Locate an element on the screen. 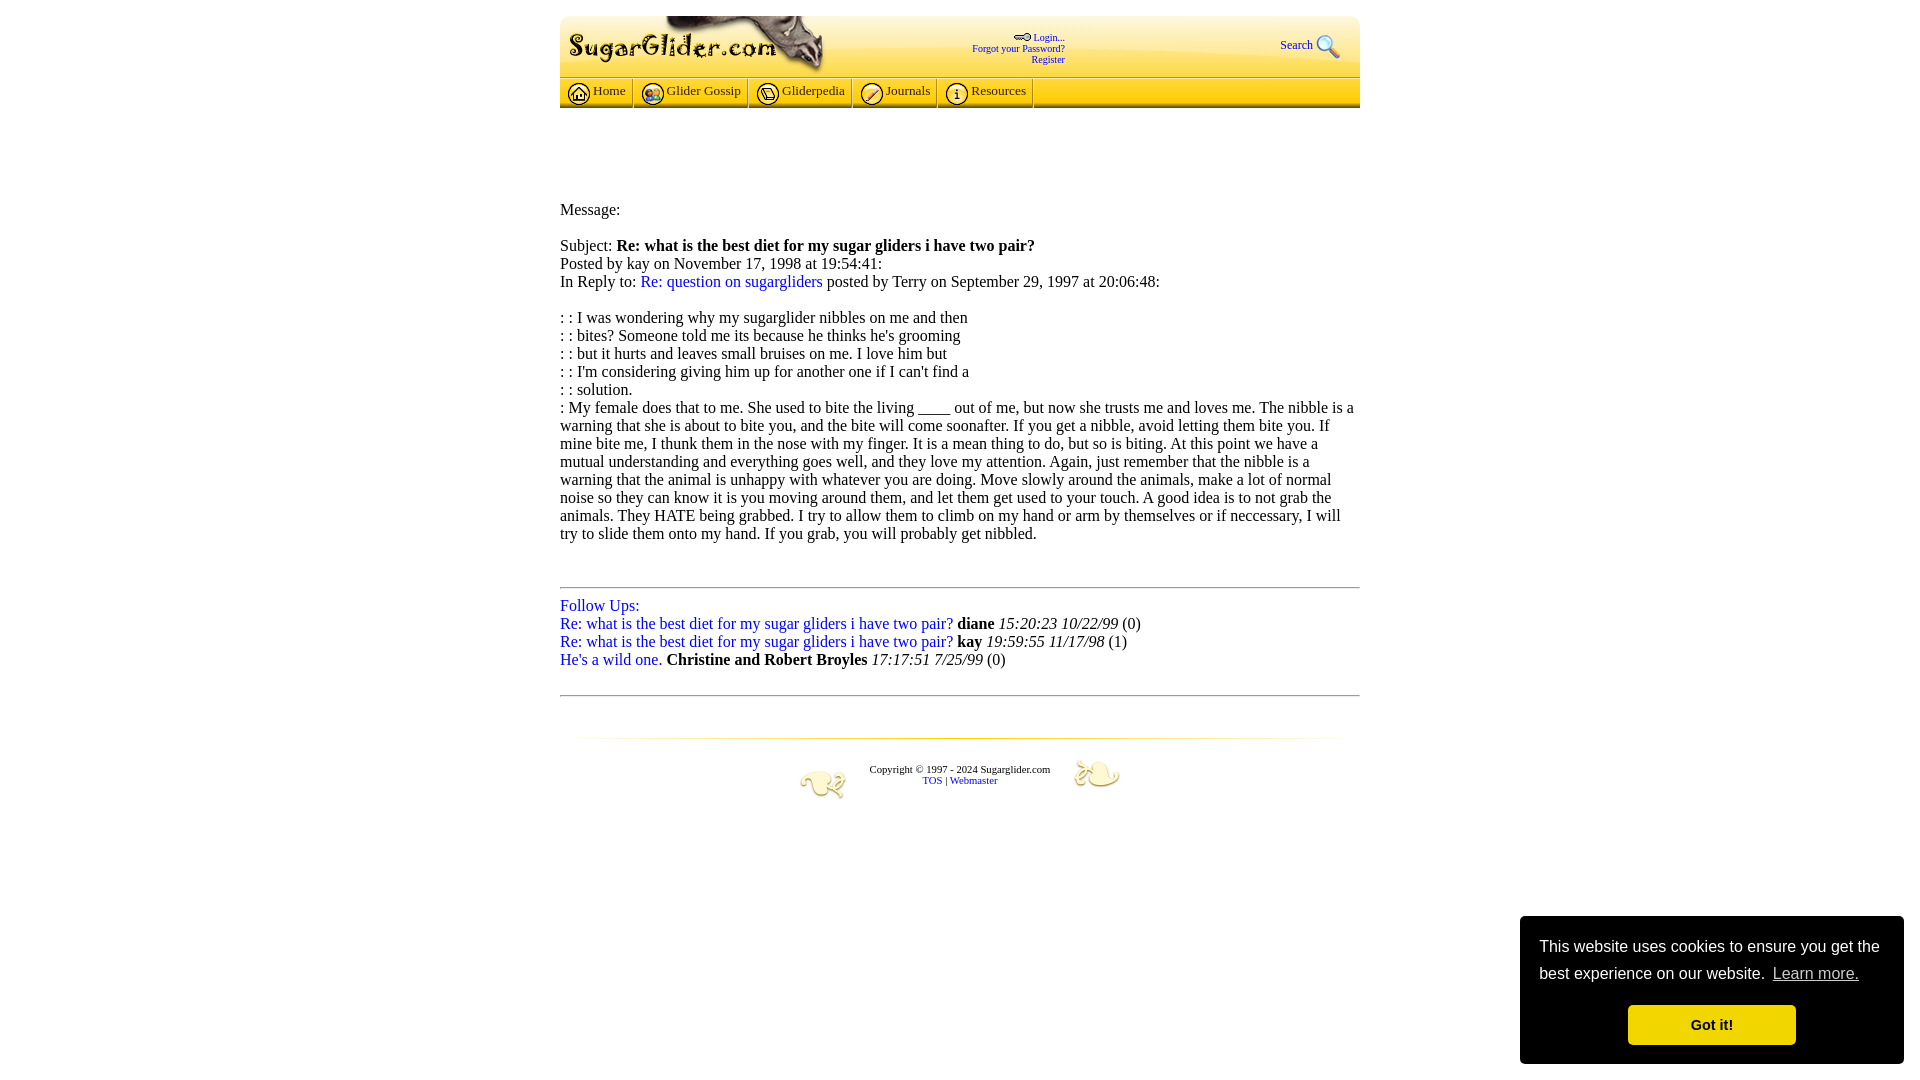  Register is located at coordinates (1048, 59).